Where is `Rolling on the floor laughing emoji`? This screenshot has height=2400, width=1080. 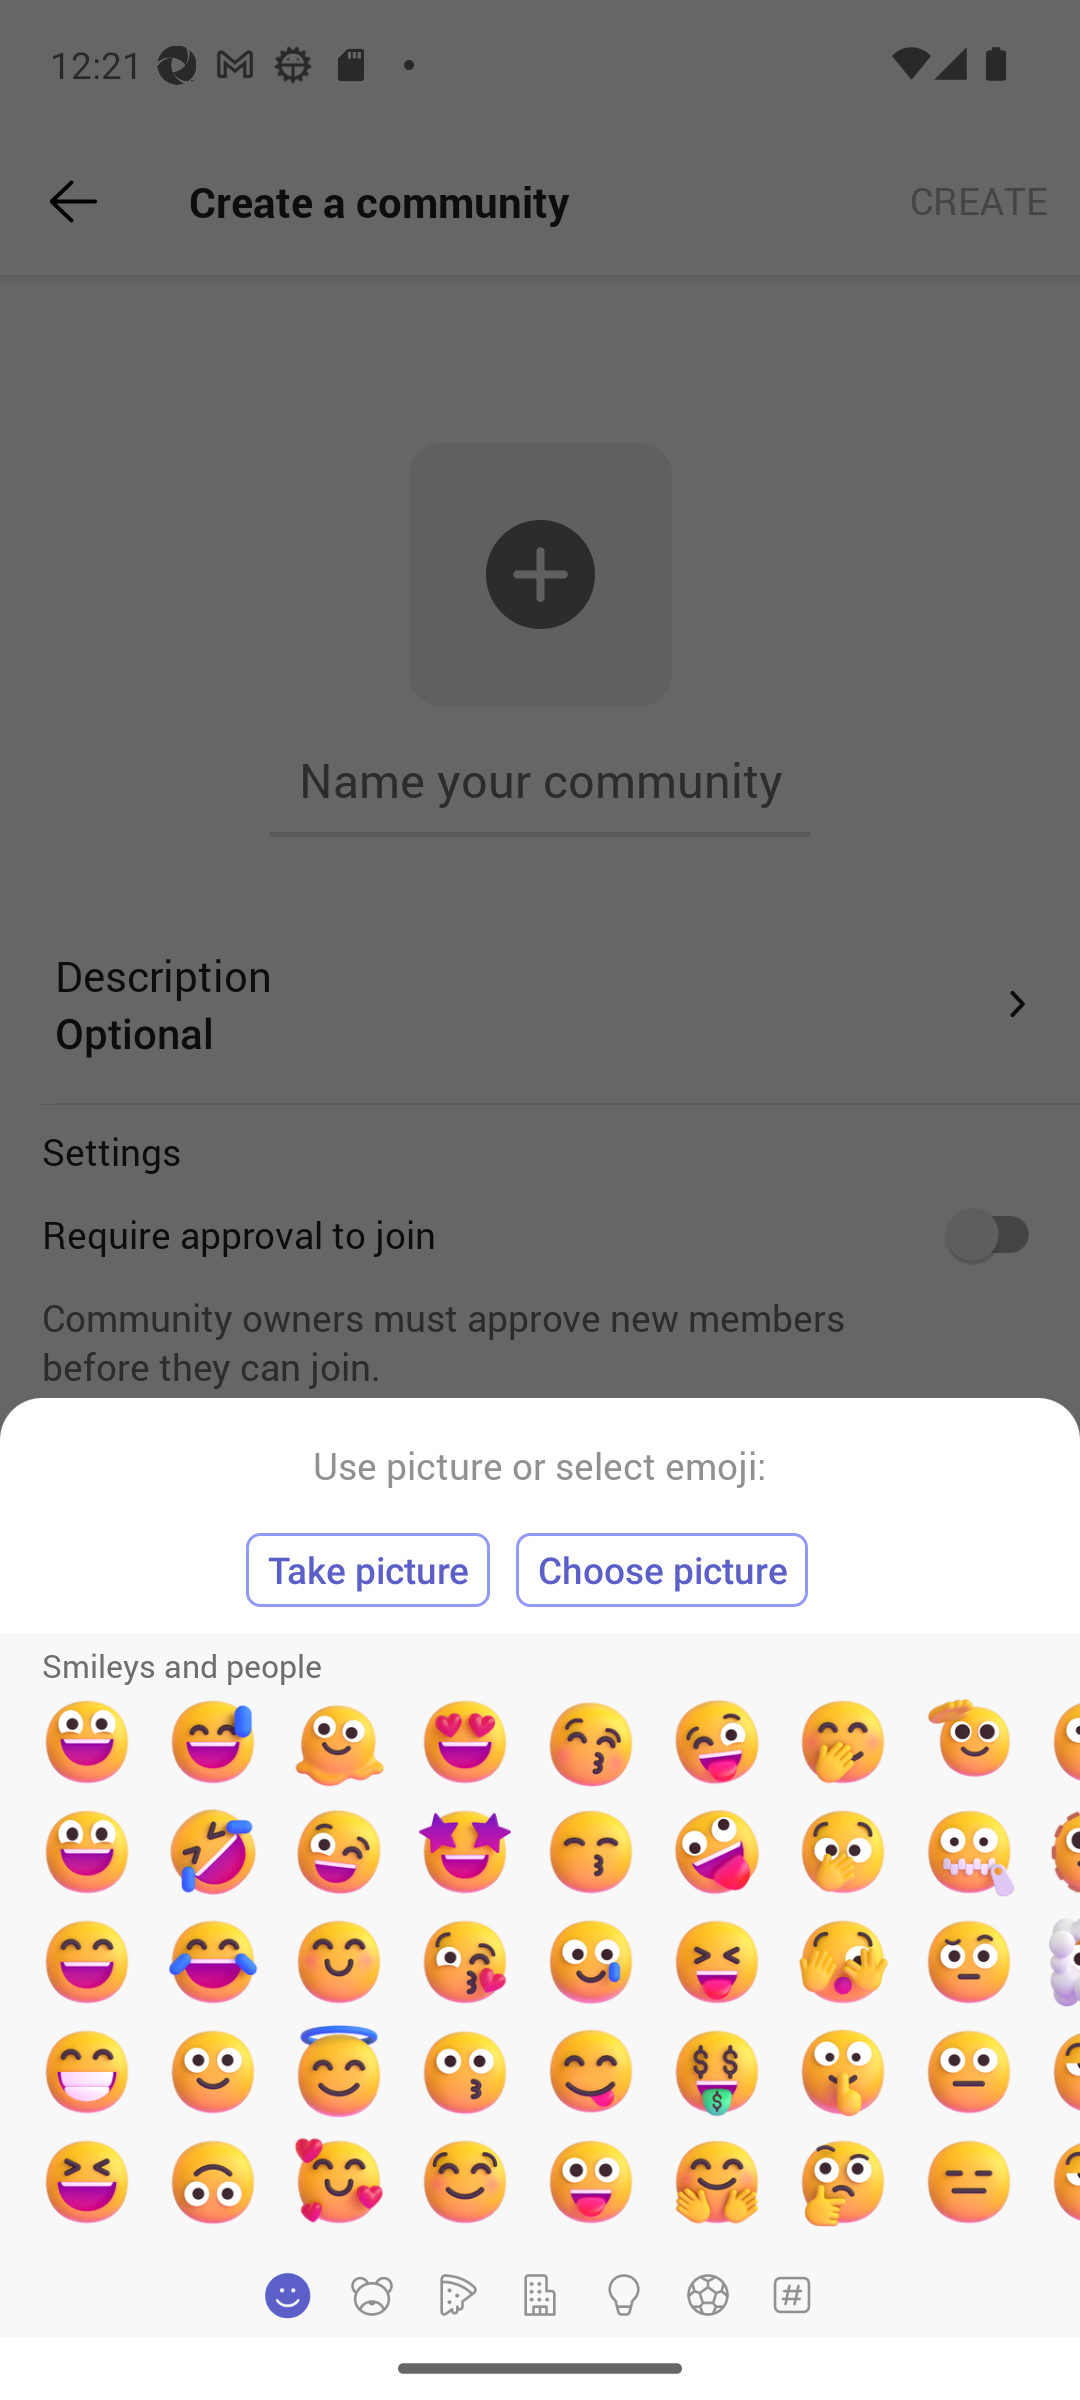
Rolling on the floor laughing emoji is located at coordinates (212, 1852).